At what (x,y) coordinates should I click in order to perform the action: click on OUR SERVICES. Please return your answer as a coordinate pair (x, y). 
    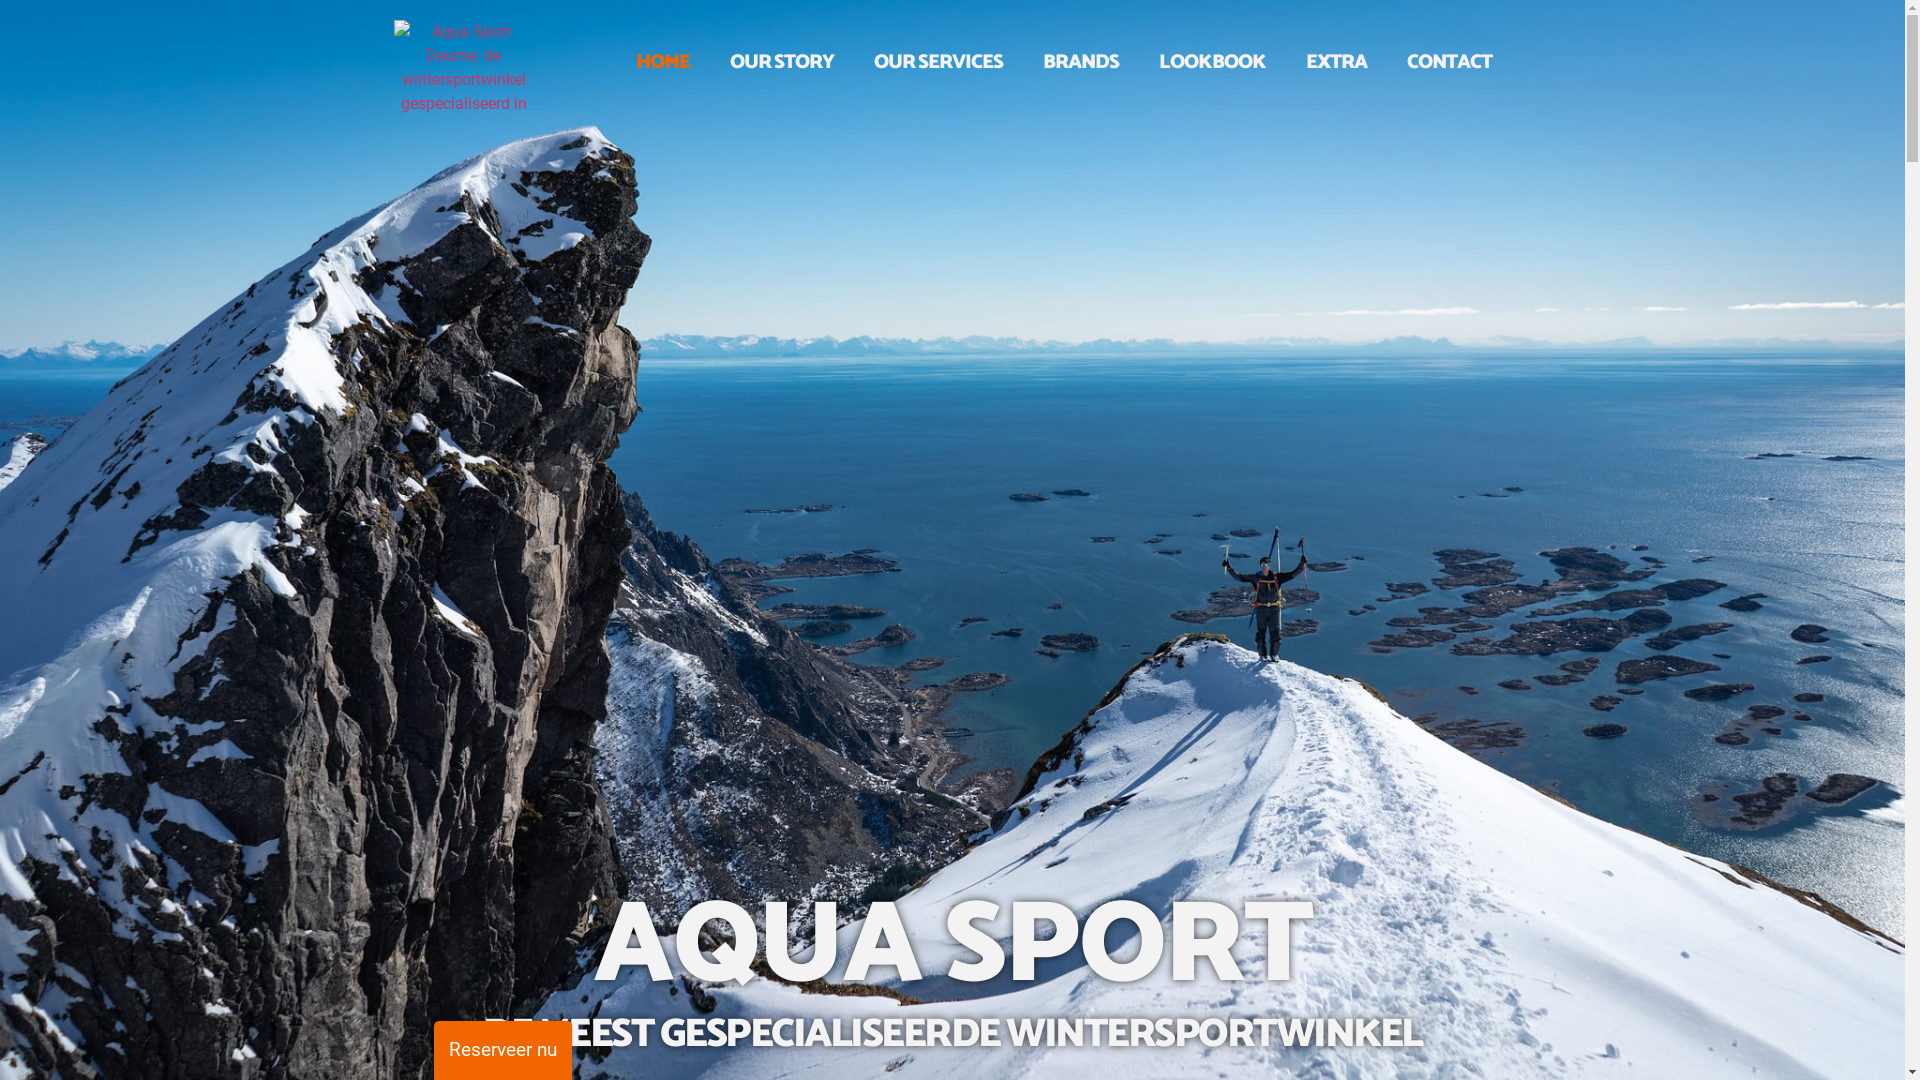
    Looking at the image, I should click on (938, 63).